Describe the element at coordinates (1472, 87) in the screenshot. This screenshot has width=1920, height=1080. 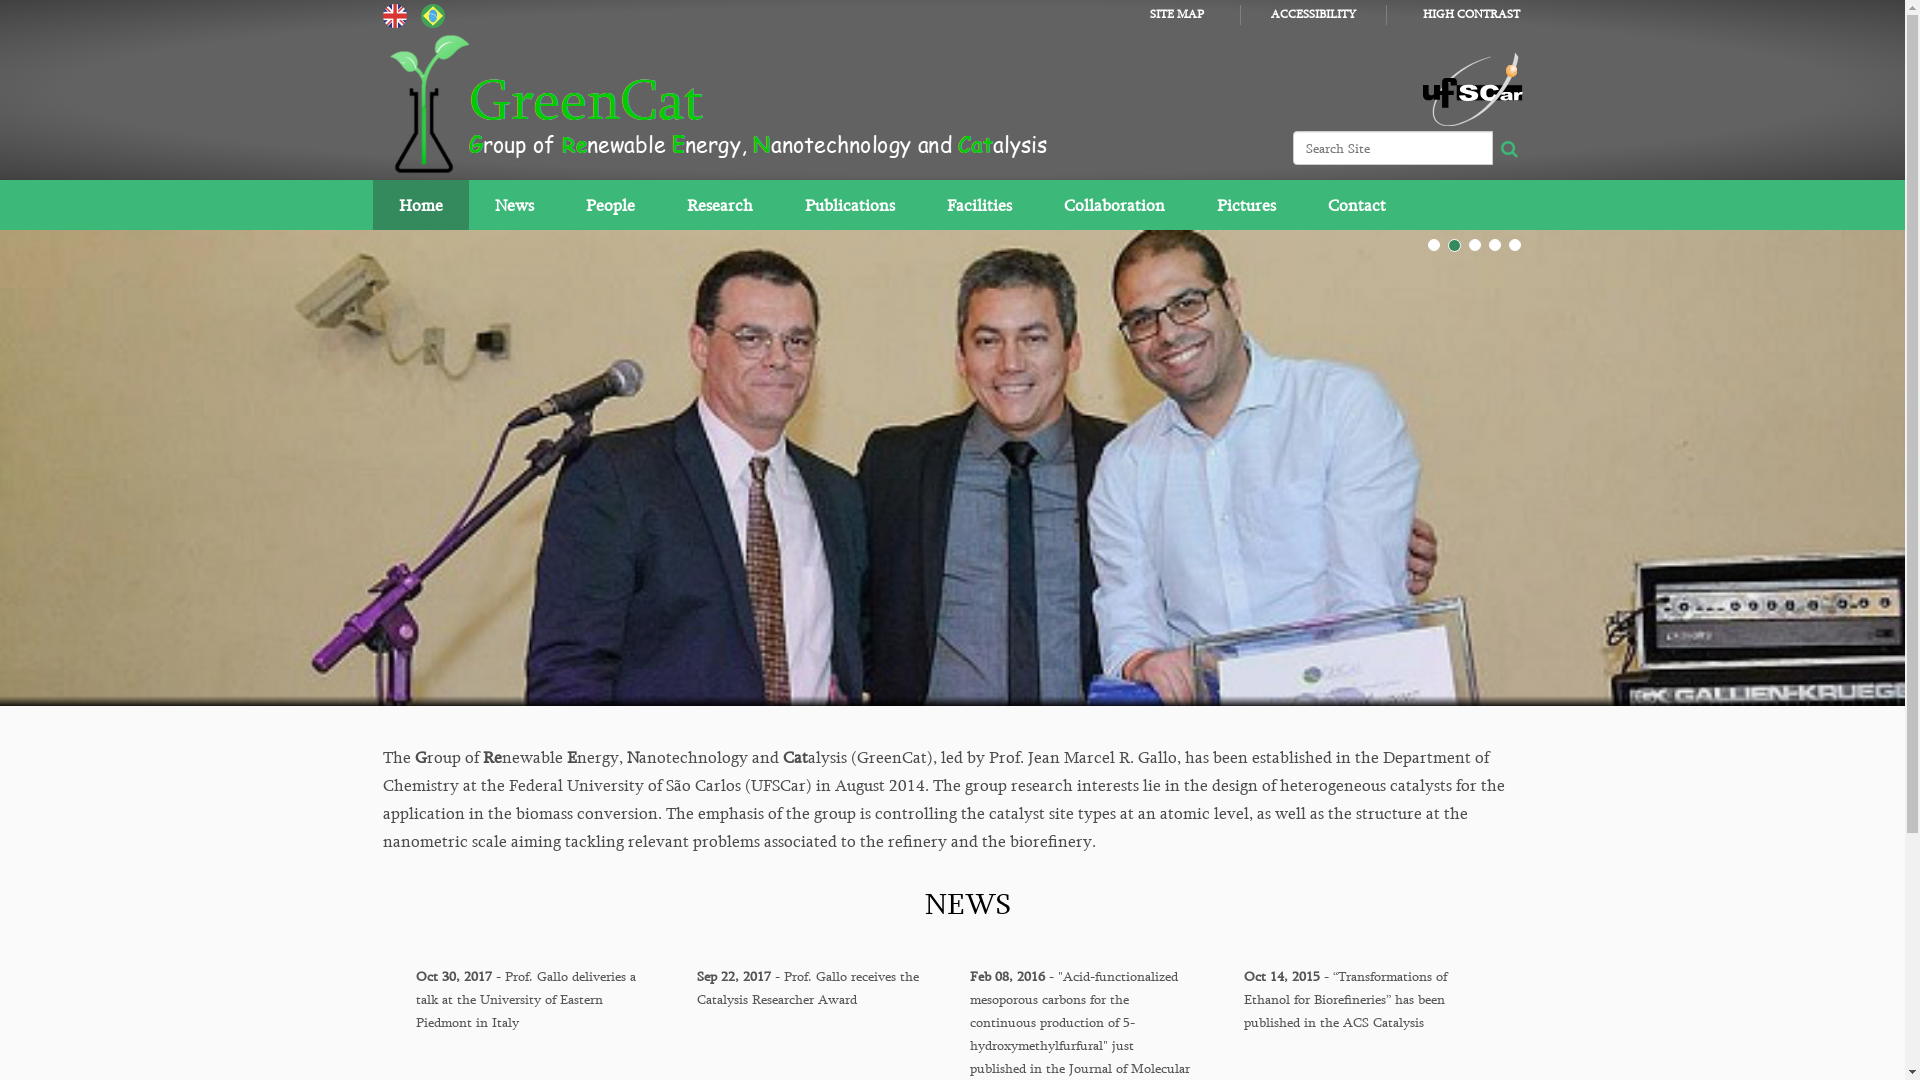
I see `Portal UFSCar` at that location.